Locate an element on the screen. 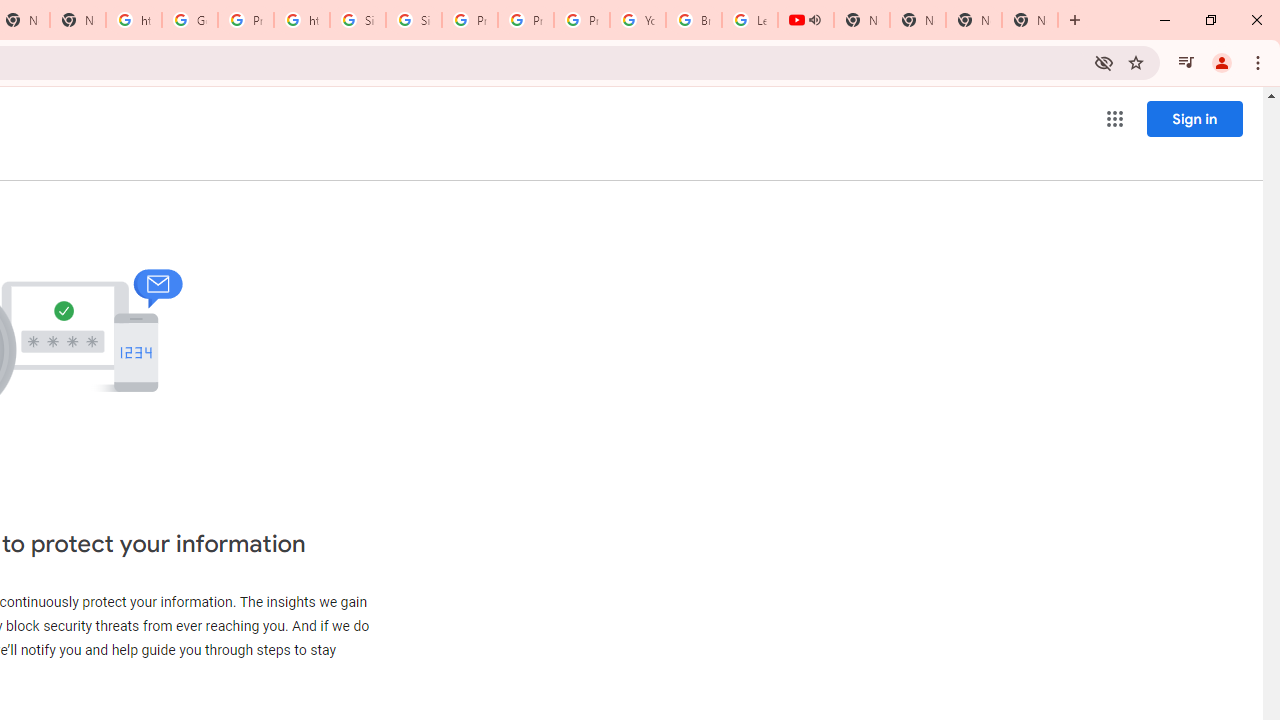 The height and width of the screenshot is (720, 1280). Sign in - Google Accounts is located at coordinates (358, 20).